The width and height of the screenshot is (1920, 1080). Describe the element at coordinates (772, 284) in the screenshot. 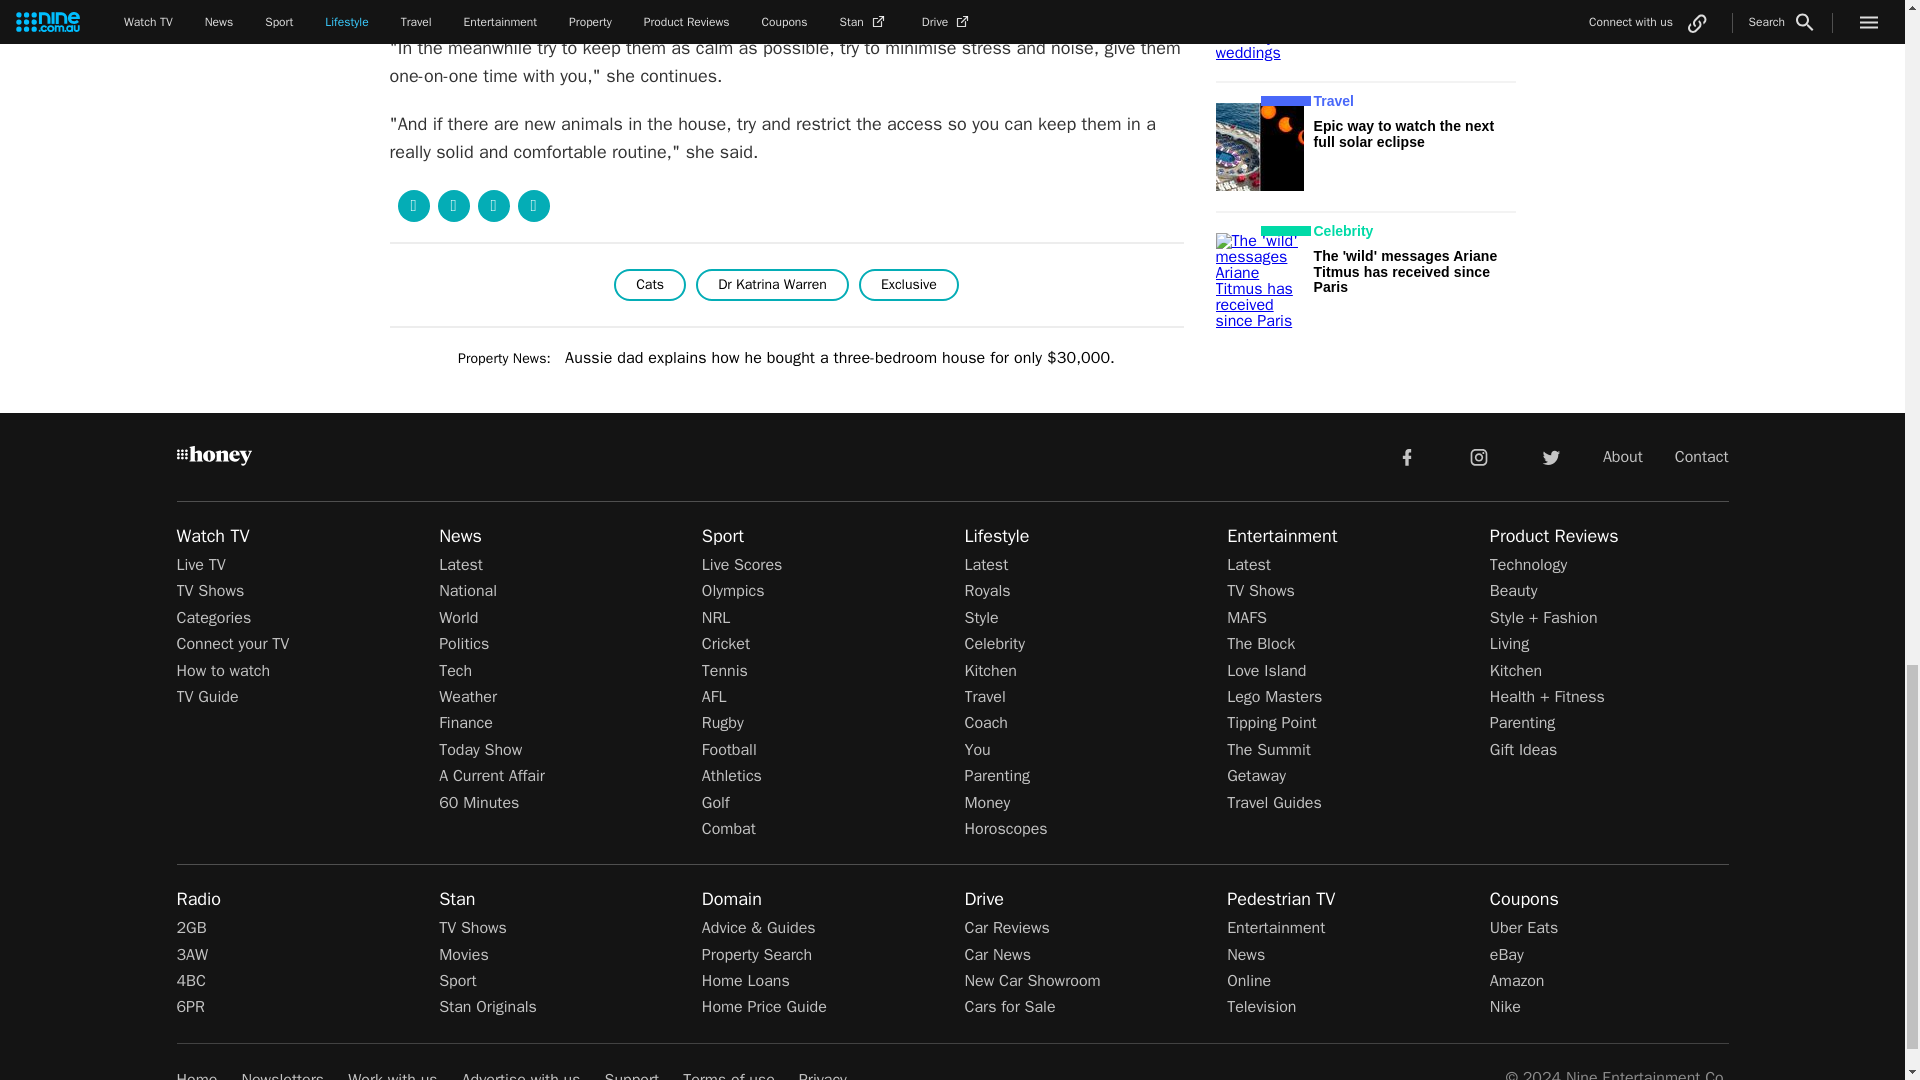

I see `Dr Katrina Warren` at that location.